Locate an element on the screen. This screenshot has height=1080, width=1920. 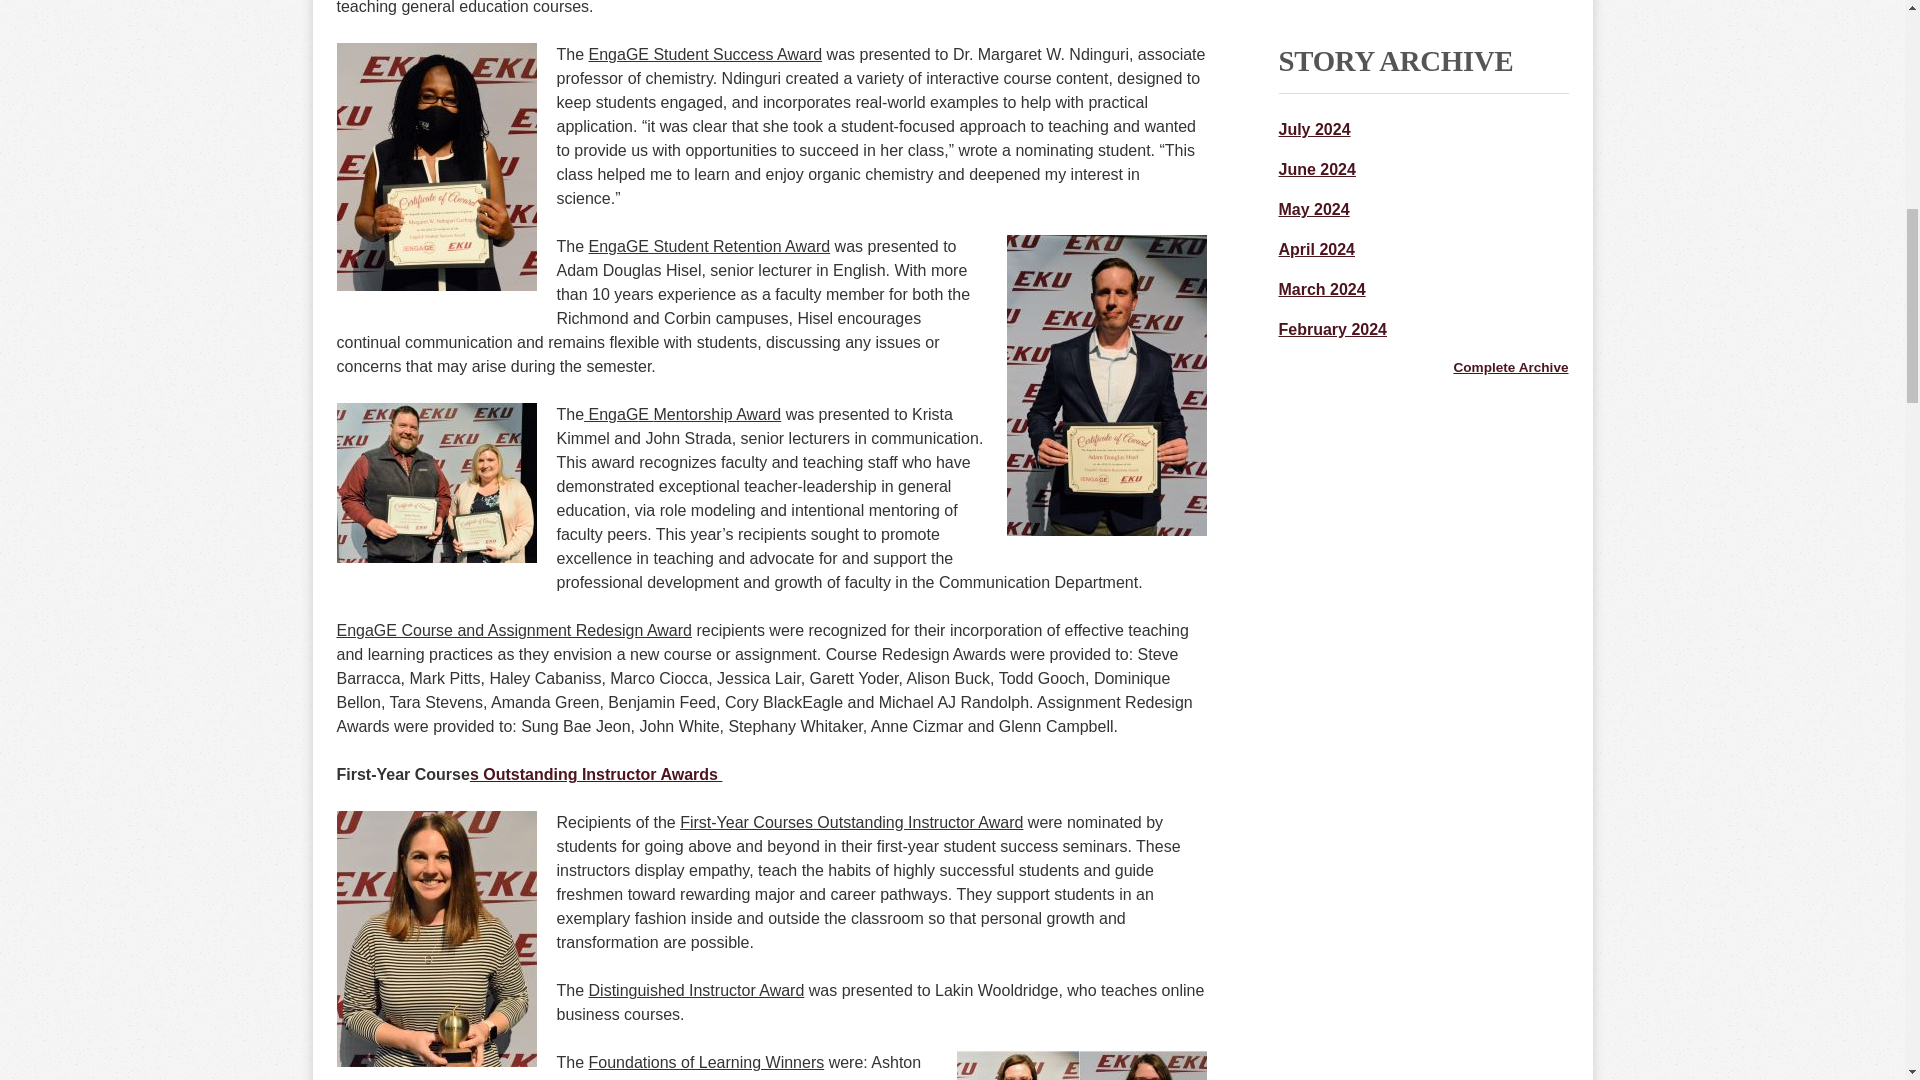
s Outstanding Instructor Awards  is located at coordinates (596, 774).